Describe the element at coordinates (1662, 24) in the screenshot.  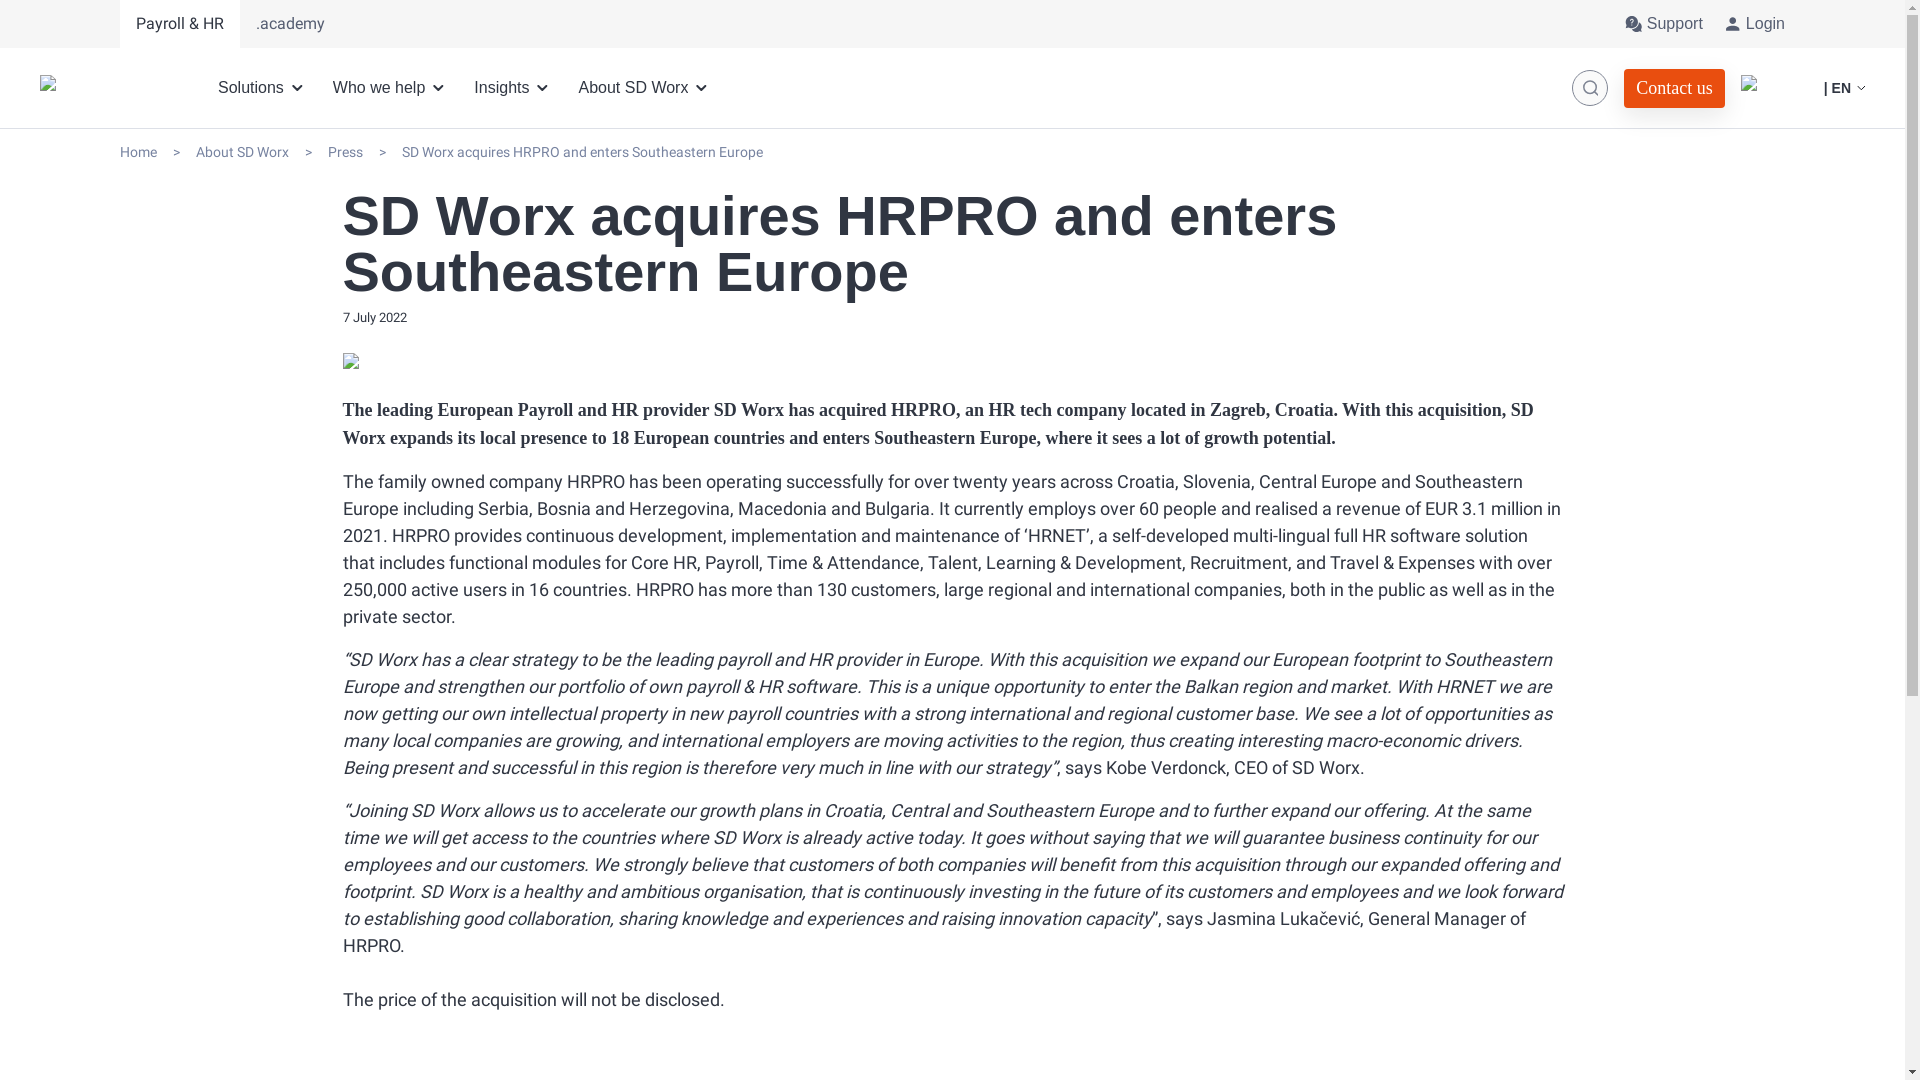
I see `Support` at that location.